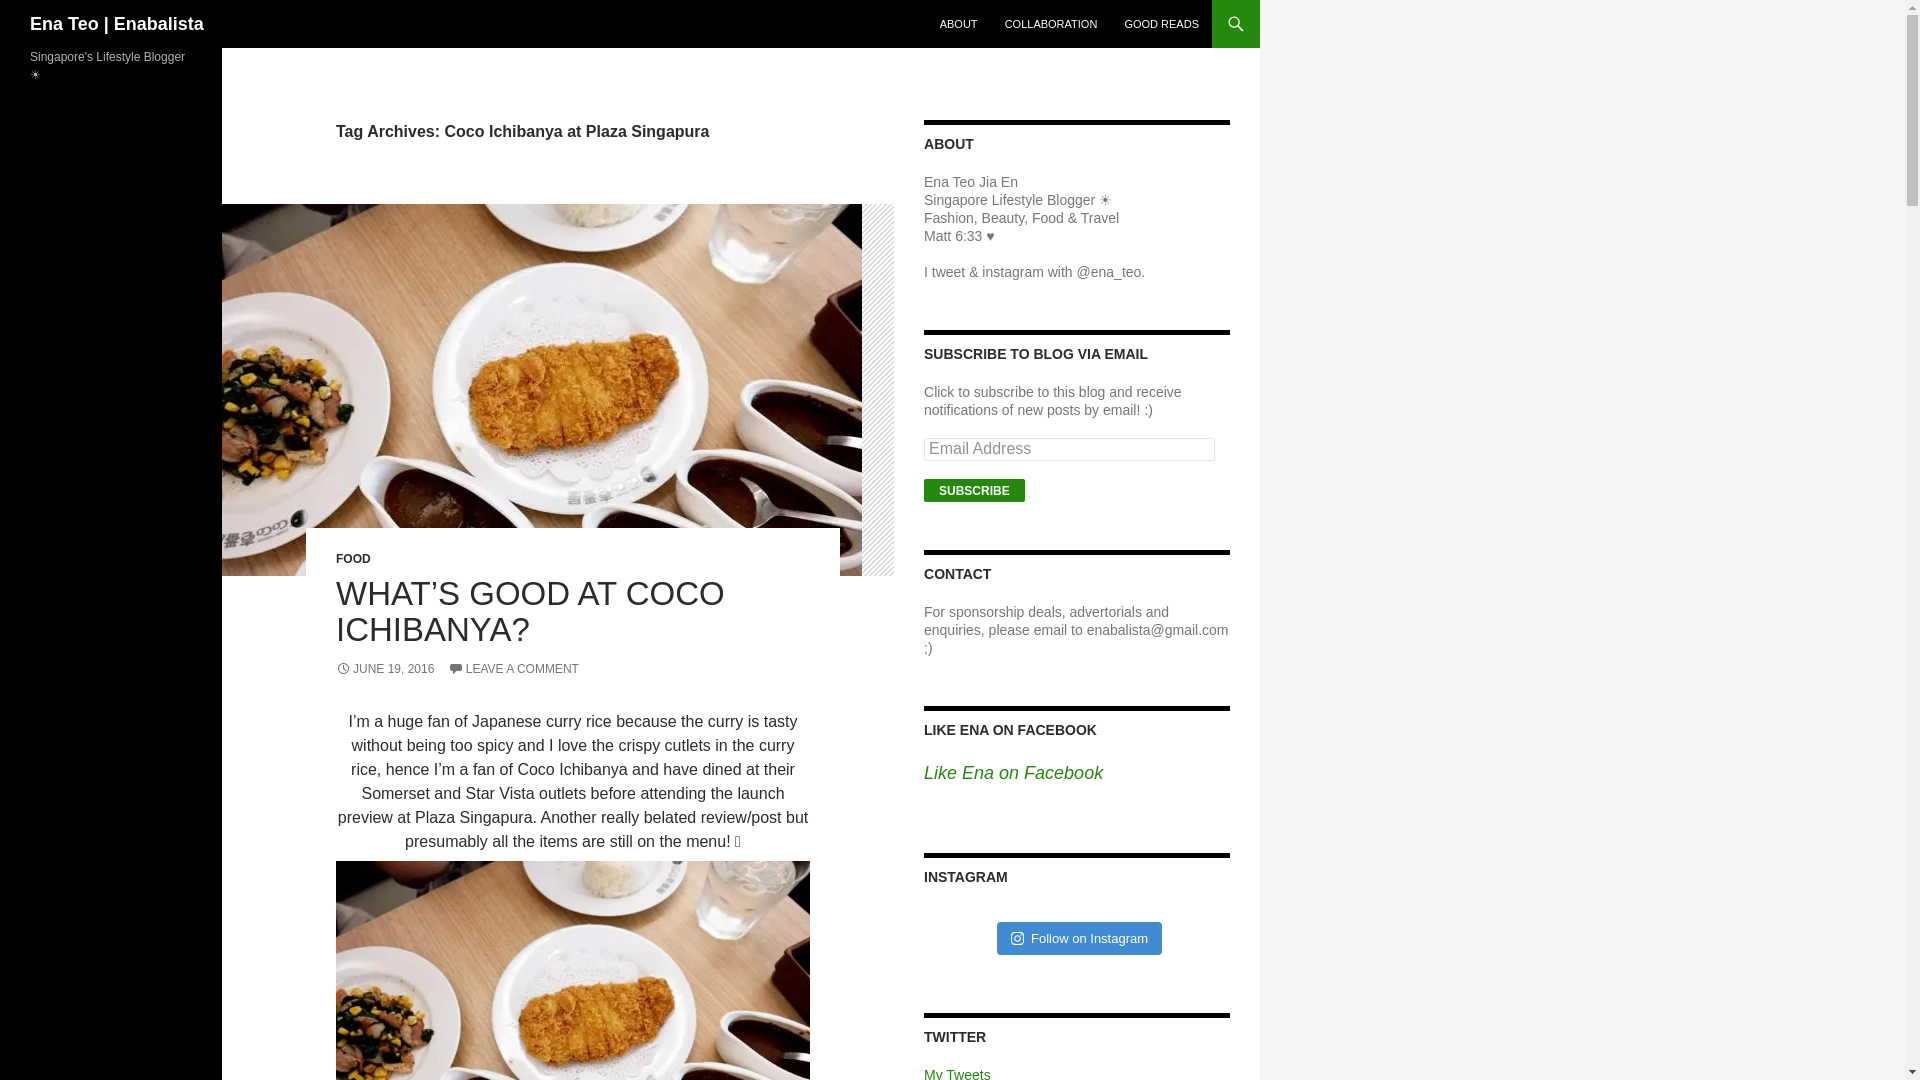  I want to click on LEAVE A COMMENT, so click(513, 669).